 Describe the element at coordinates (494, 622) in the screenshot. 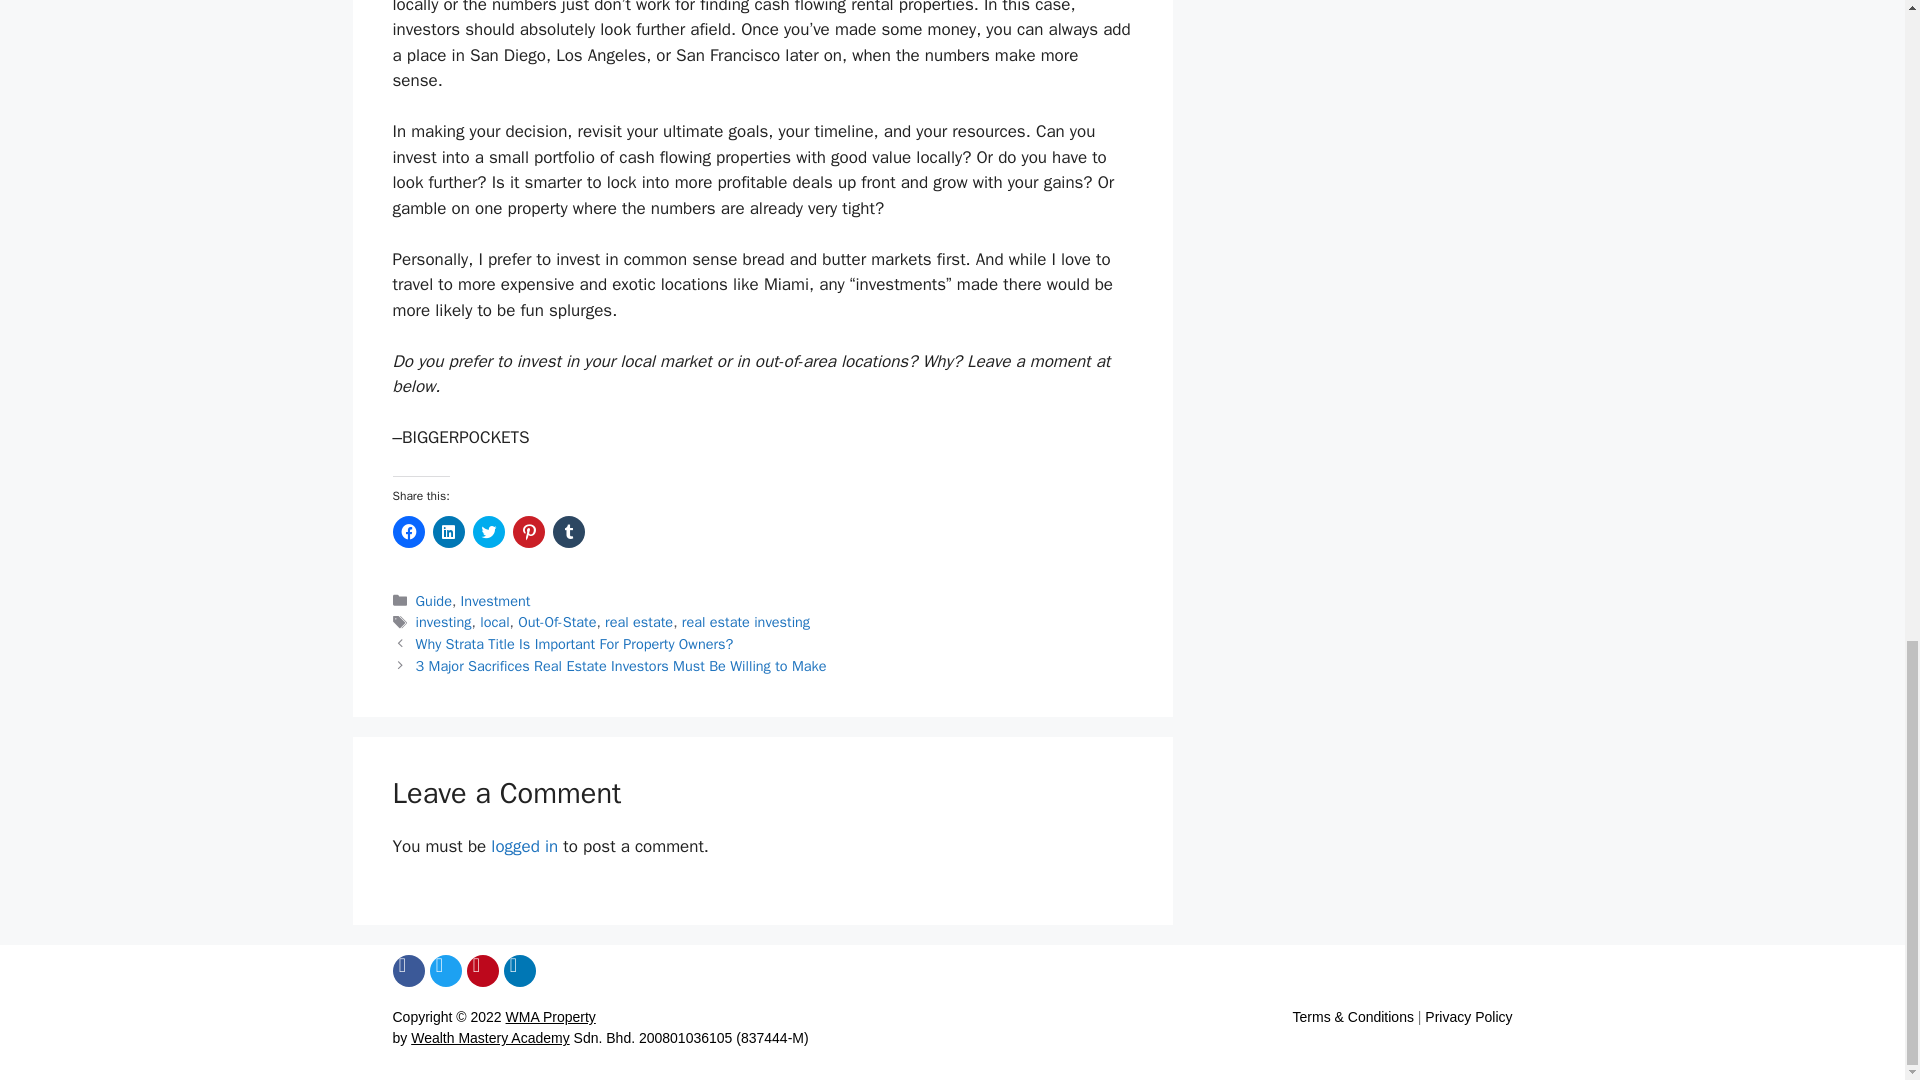

I see `local` at that location.